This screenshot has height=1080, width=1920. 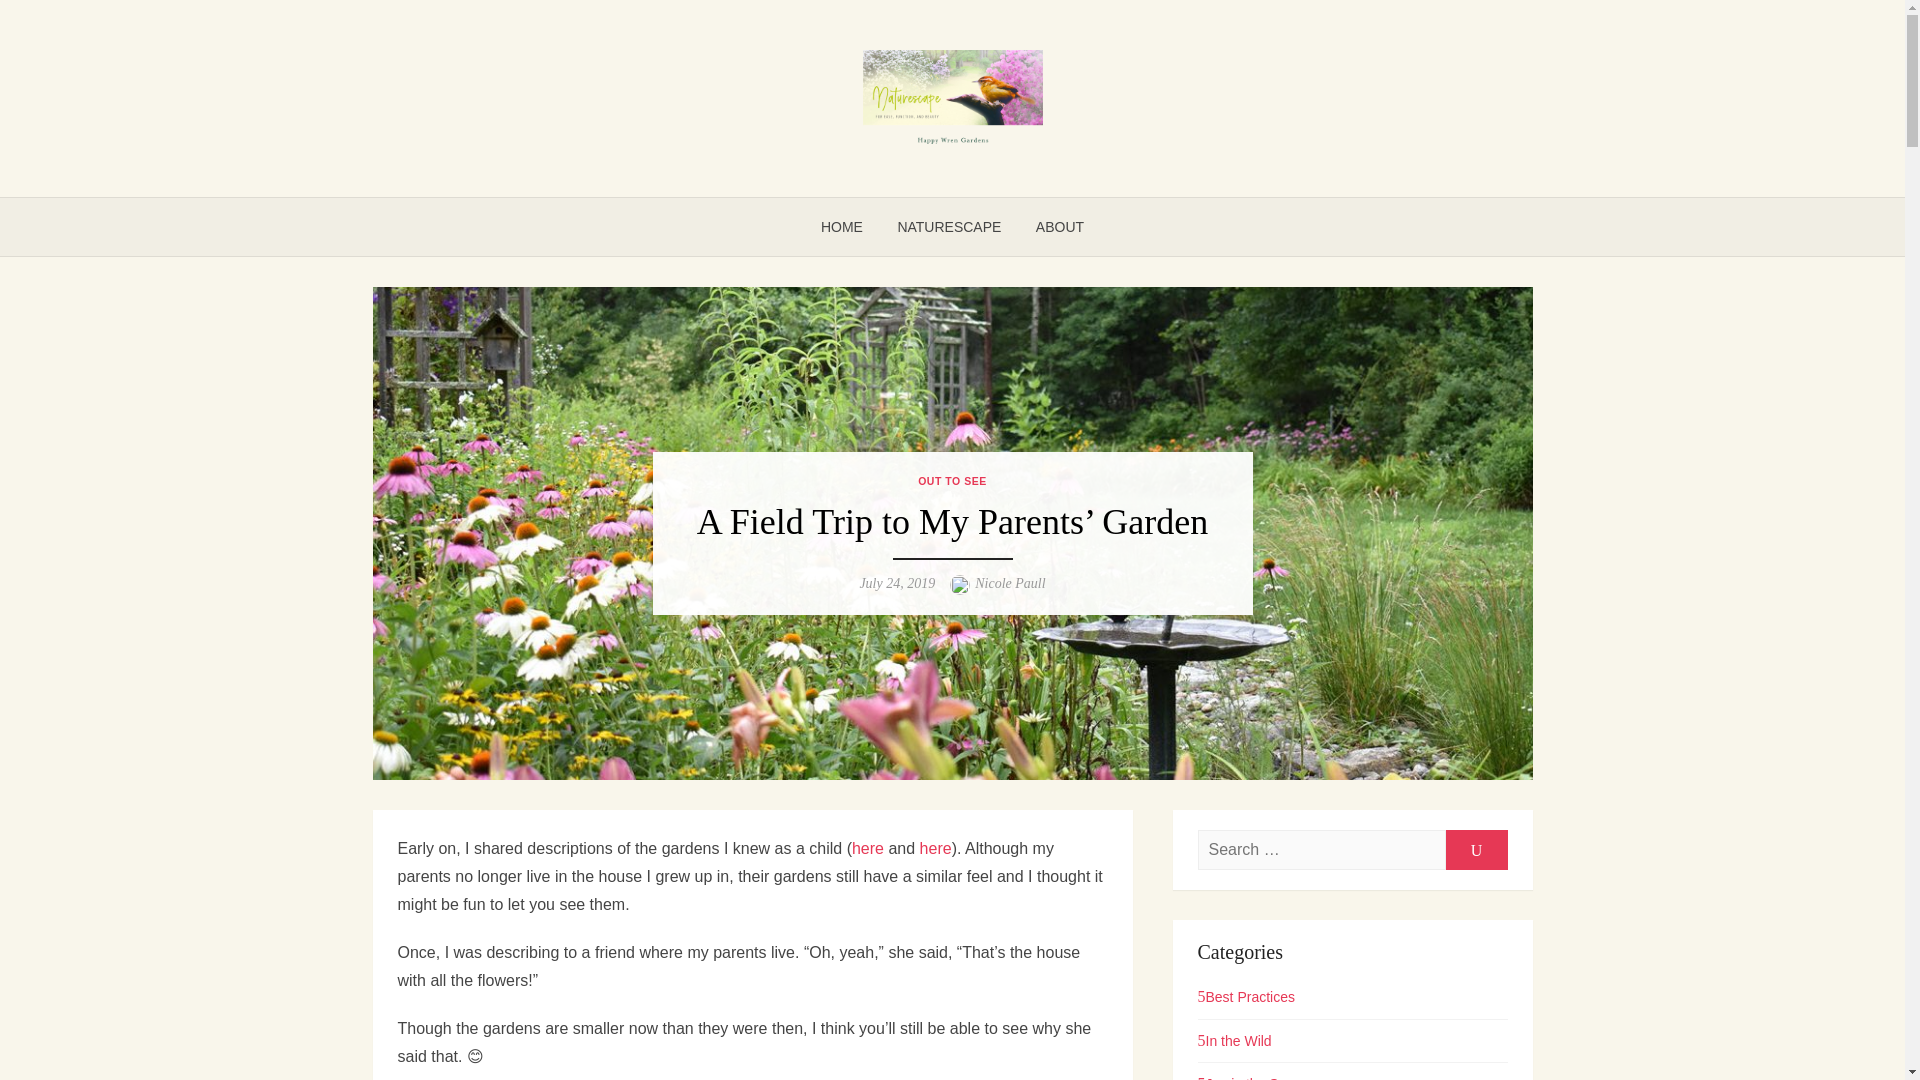 What do you see at coordinates (842, 226) in the screenshot?
I see `HOME` at bounding box center [842, 226].